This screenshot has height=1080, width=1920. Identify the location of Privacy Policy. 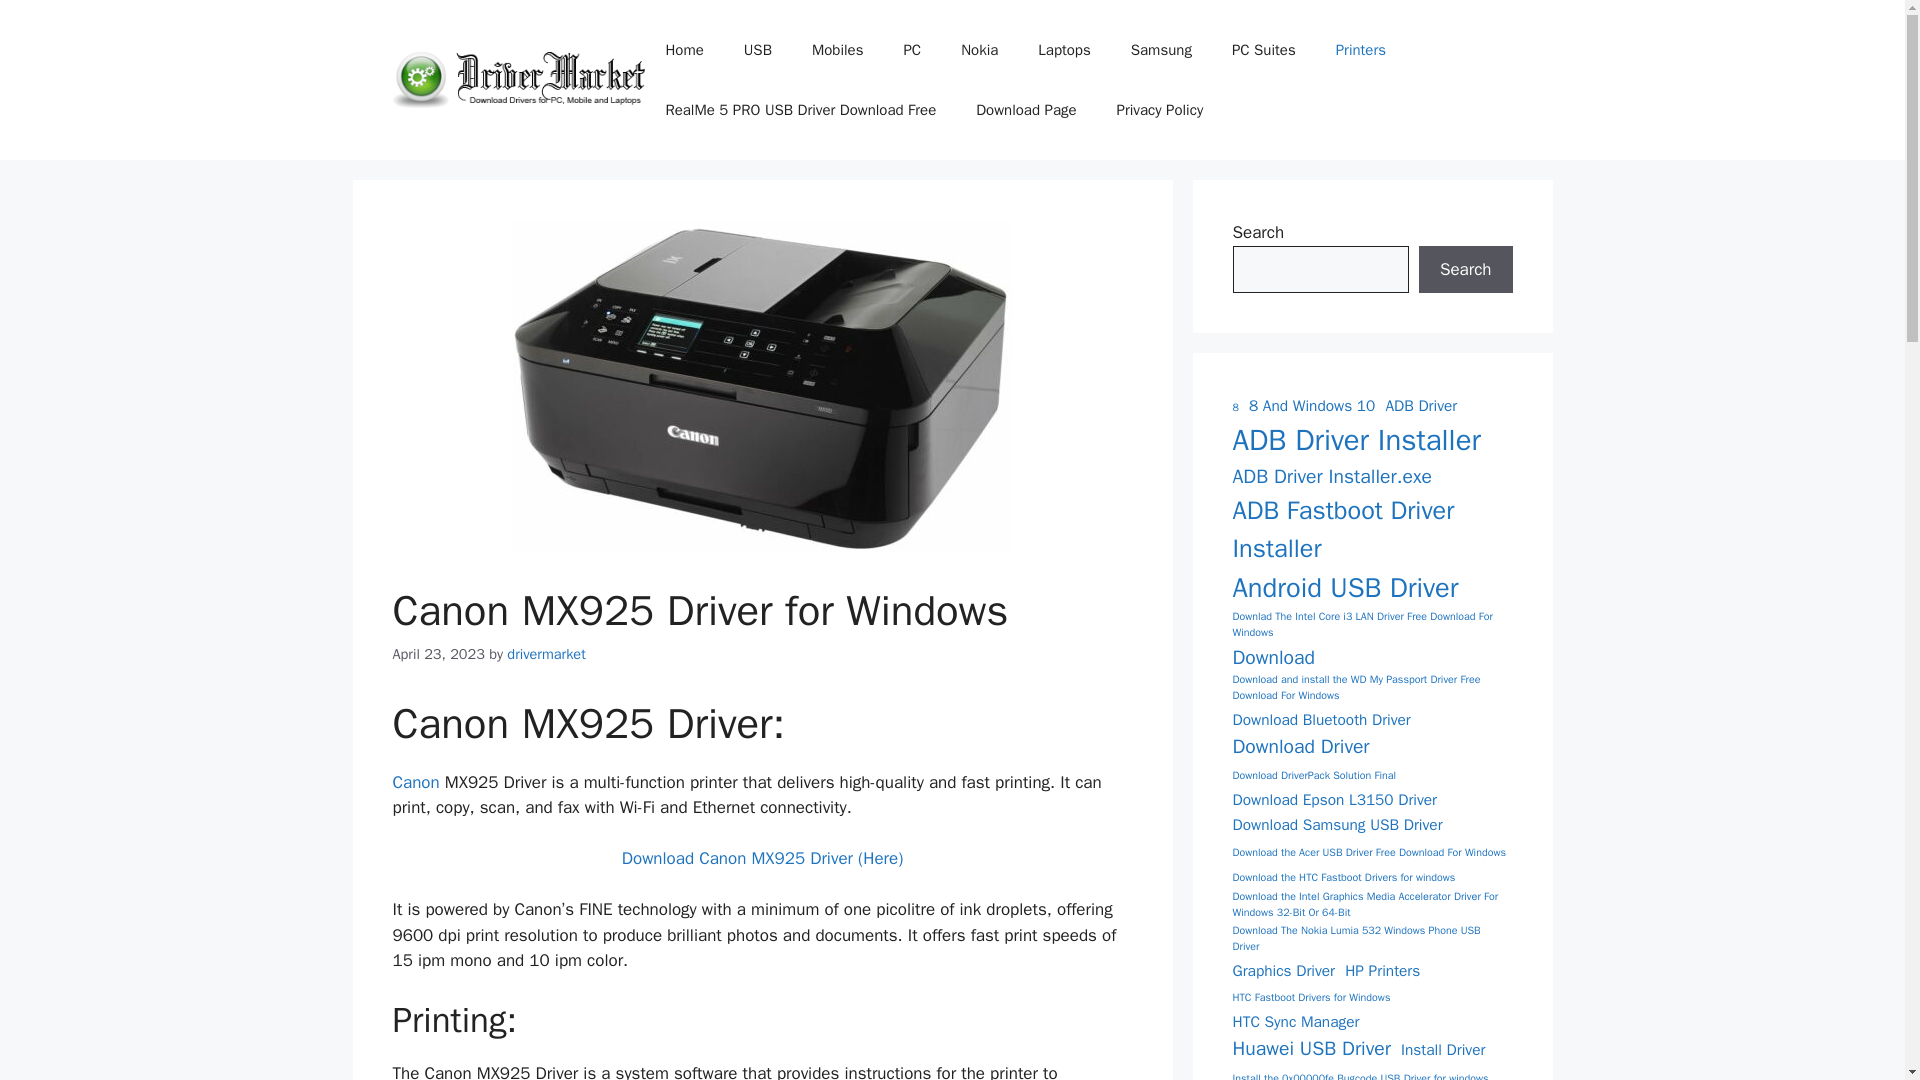
(1160, 110).